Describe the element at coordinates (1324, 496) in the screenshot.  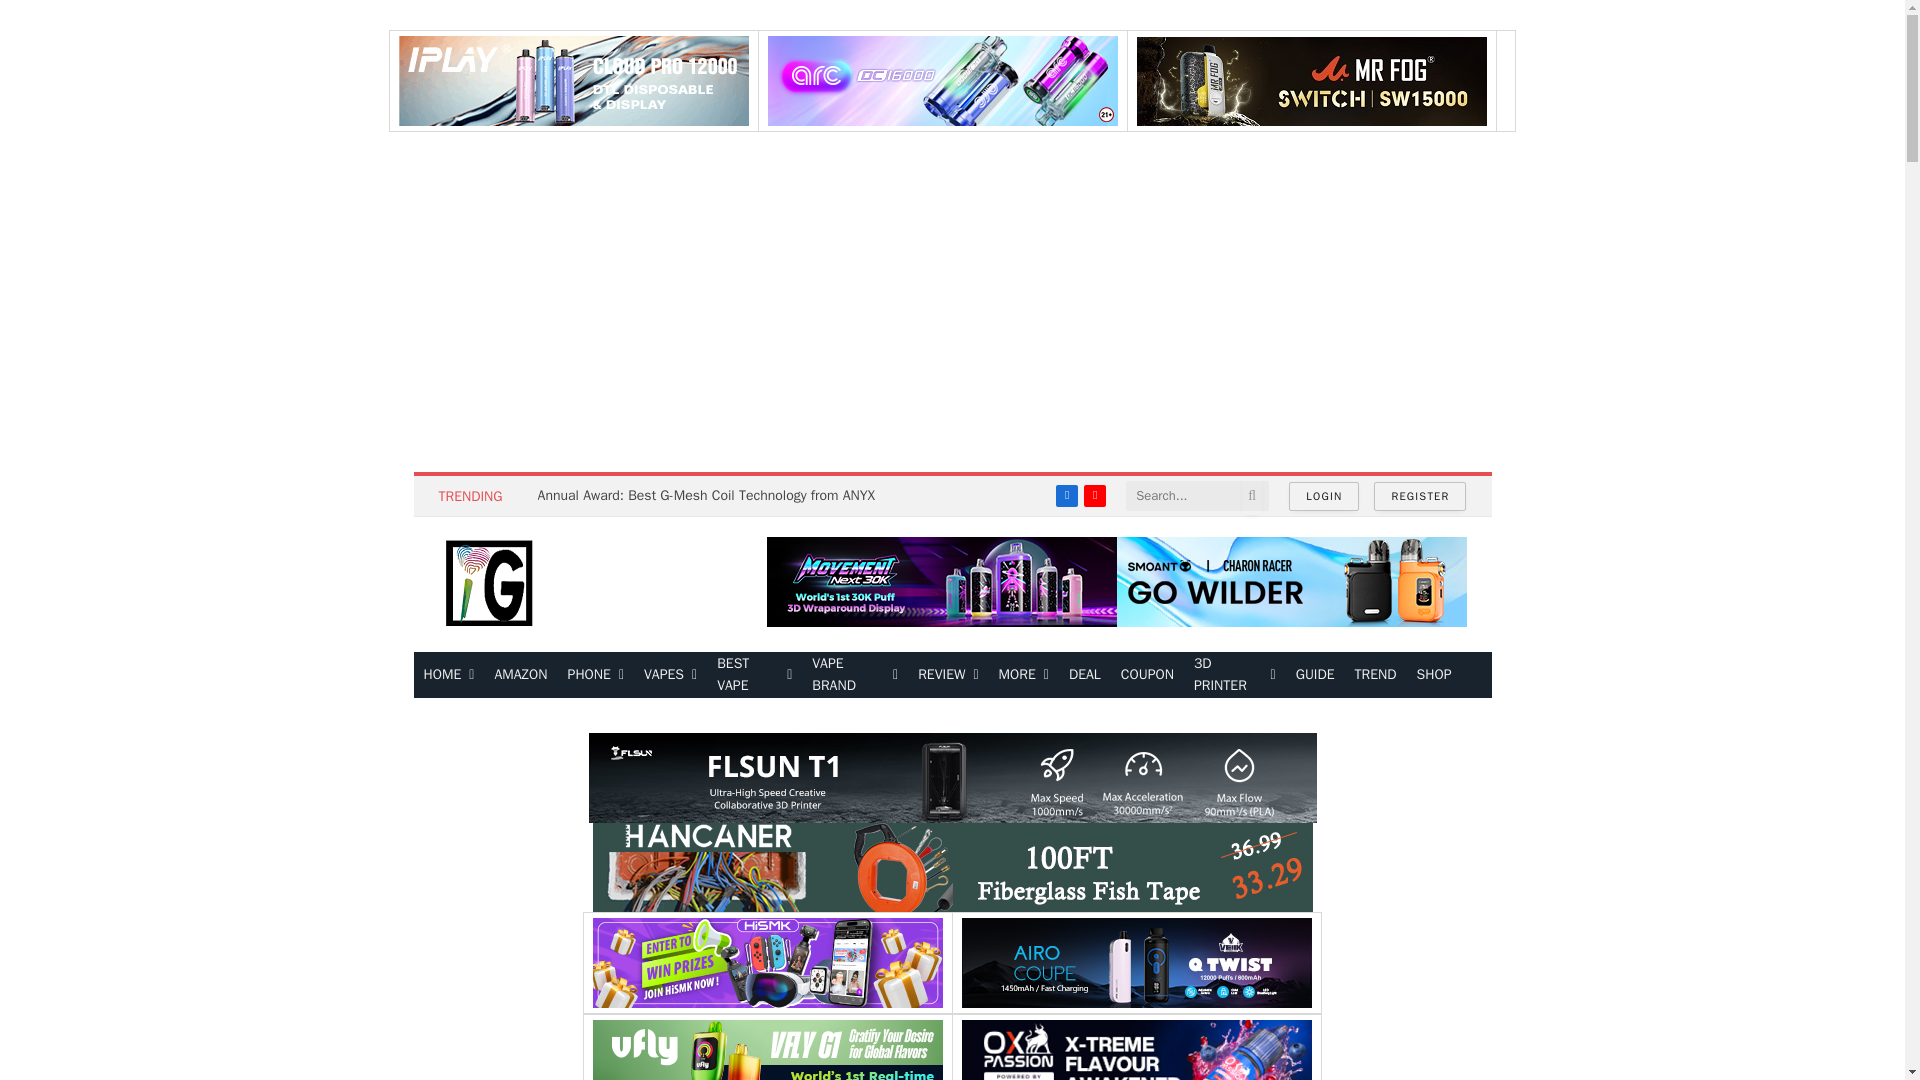
I see `LOGIN` at that location.